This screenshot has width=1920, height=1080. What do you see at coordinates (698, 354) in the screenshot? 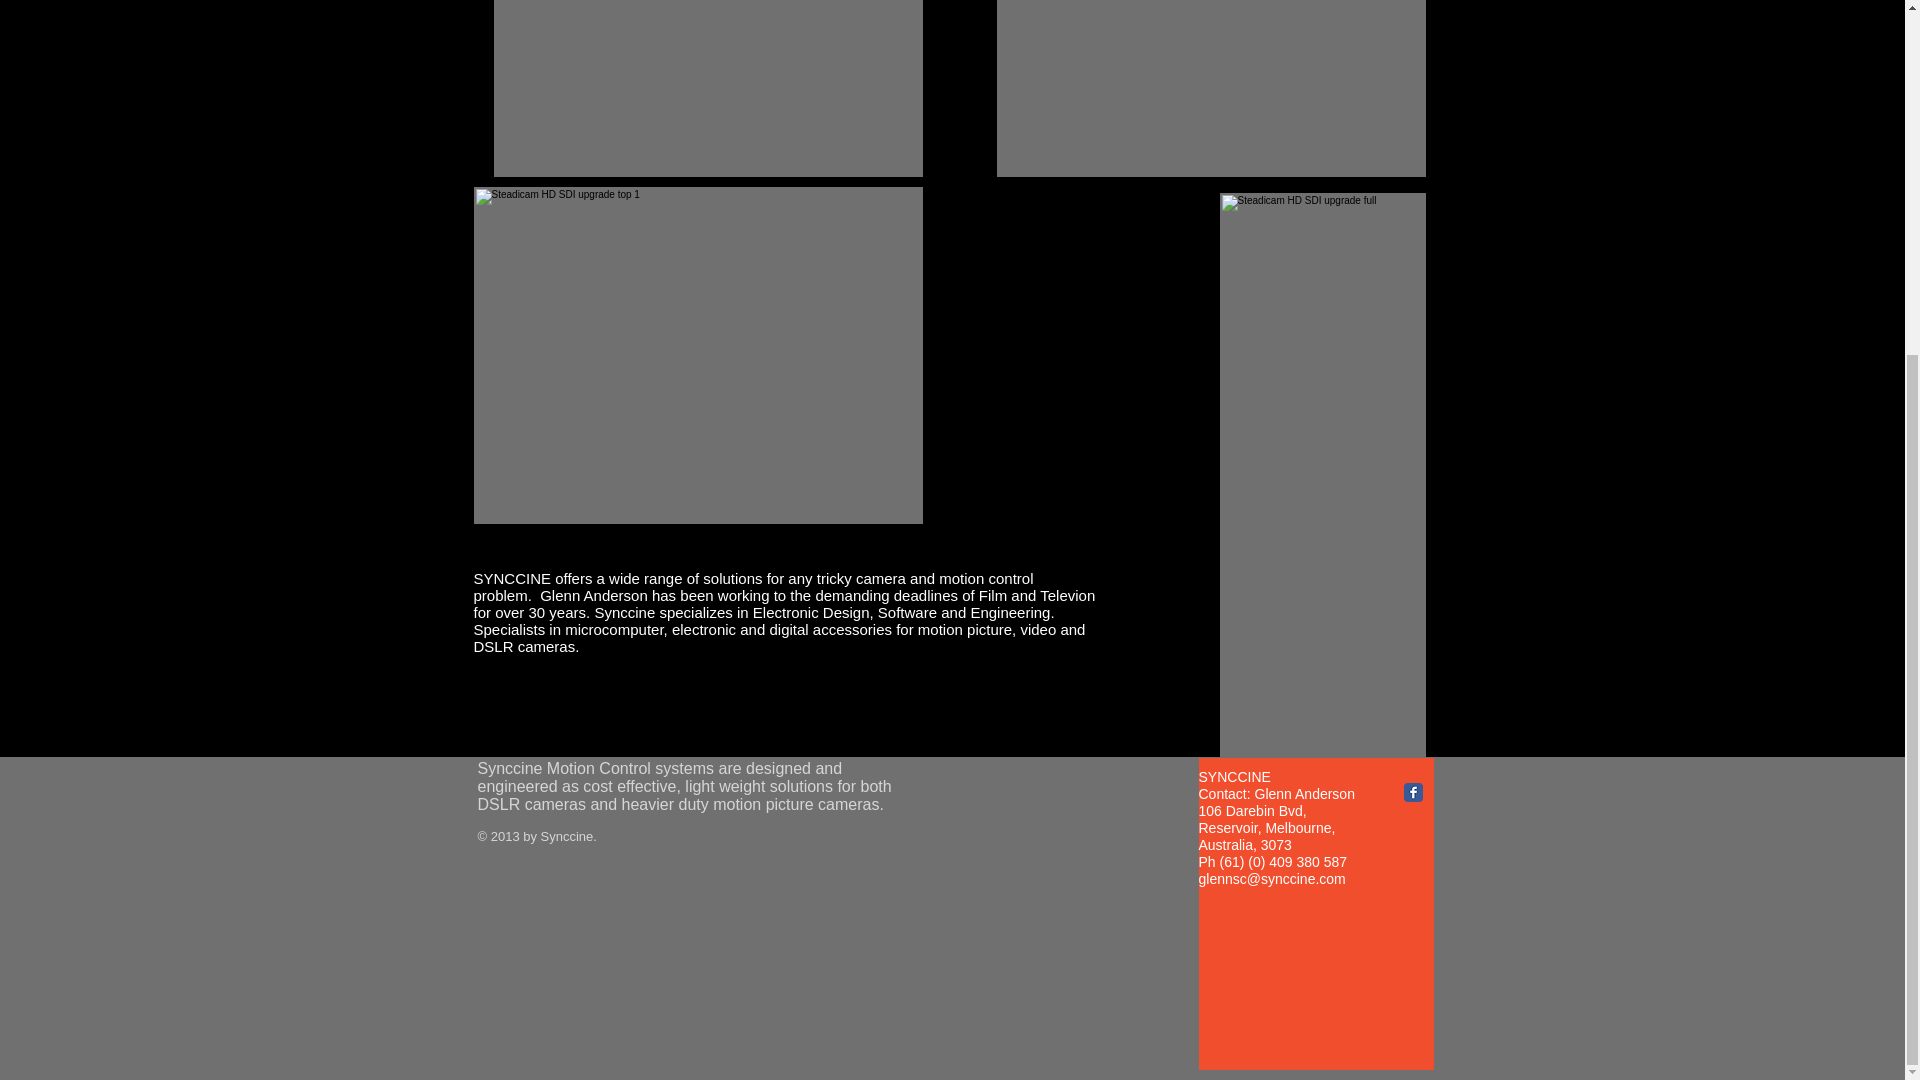
I see `Steadicam HD SDI upgrade top 1` at bounding box center [698, 354].